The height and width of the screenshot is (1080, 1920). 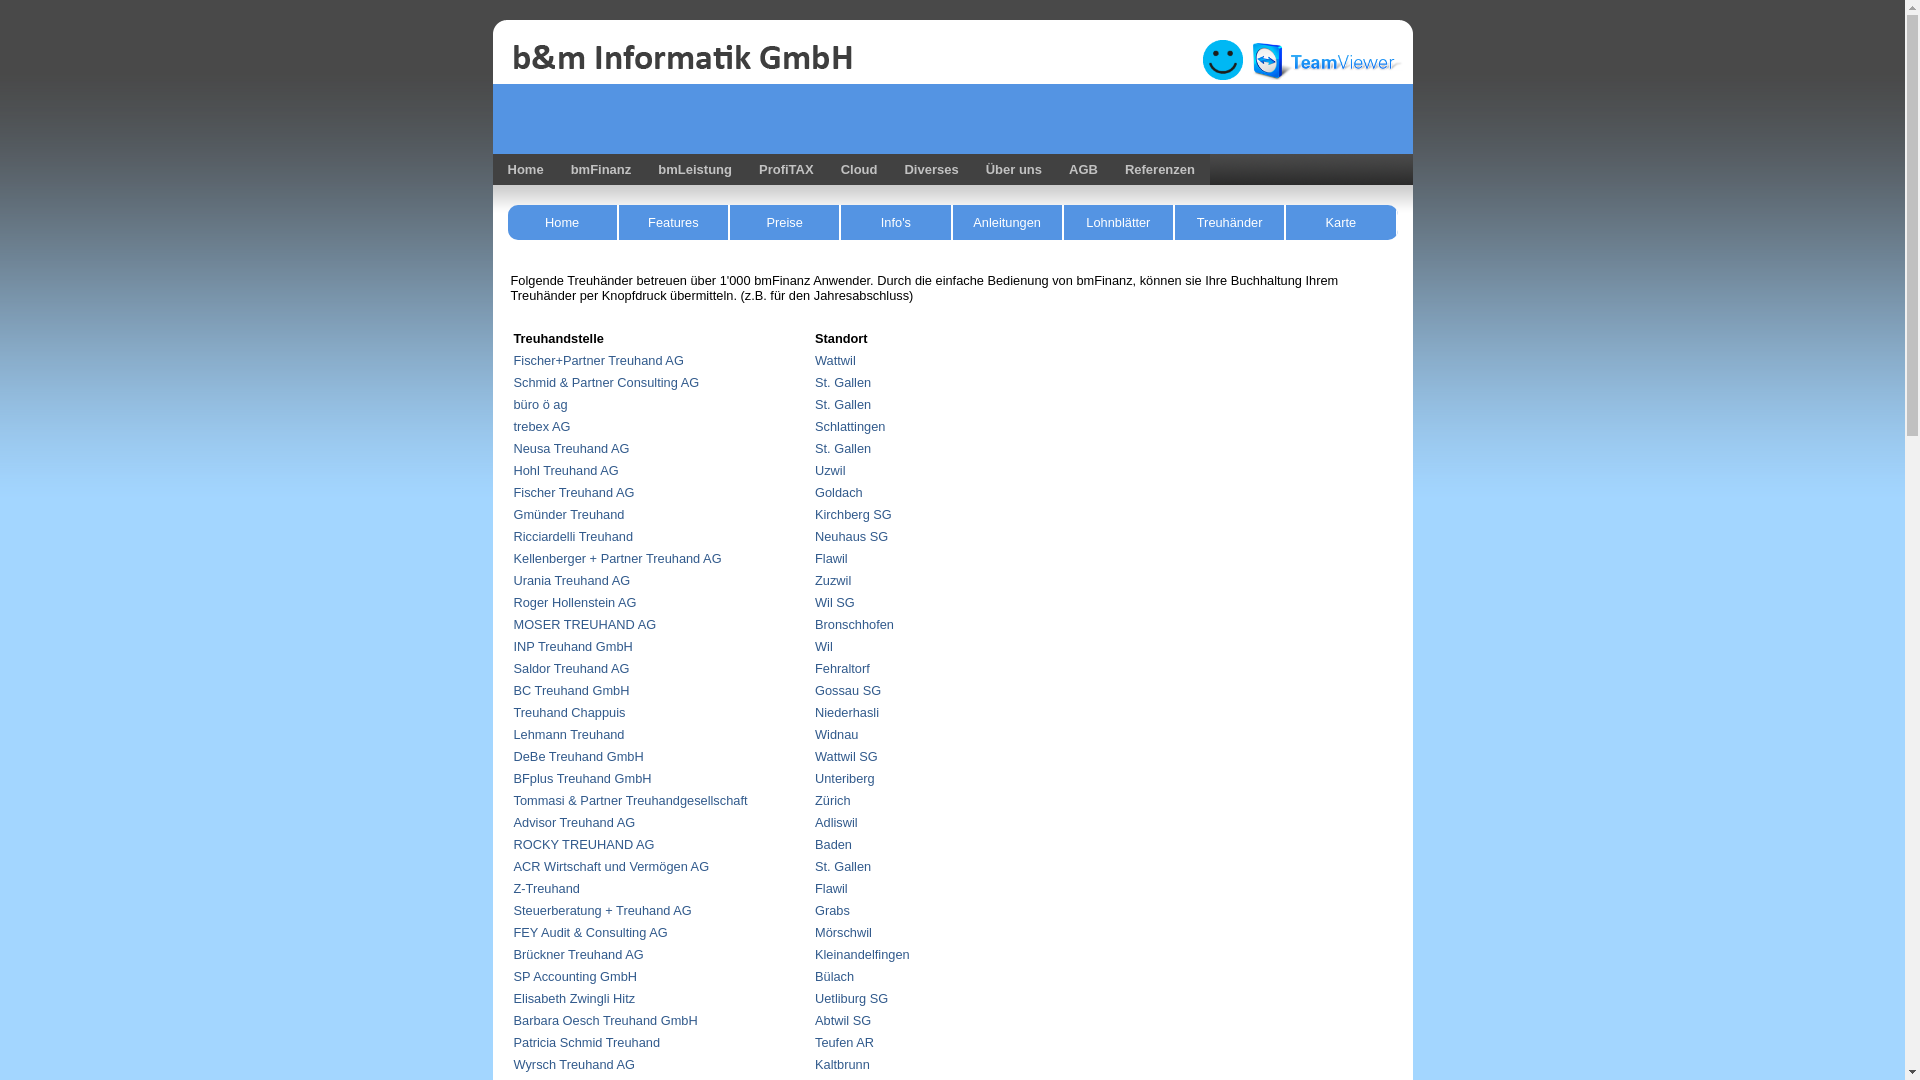 What do you see at coordinates (845, 778) in the screenshot?
I see `Unteriberg` at bounding box center [845, 778].